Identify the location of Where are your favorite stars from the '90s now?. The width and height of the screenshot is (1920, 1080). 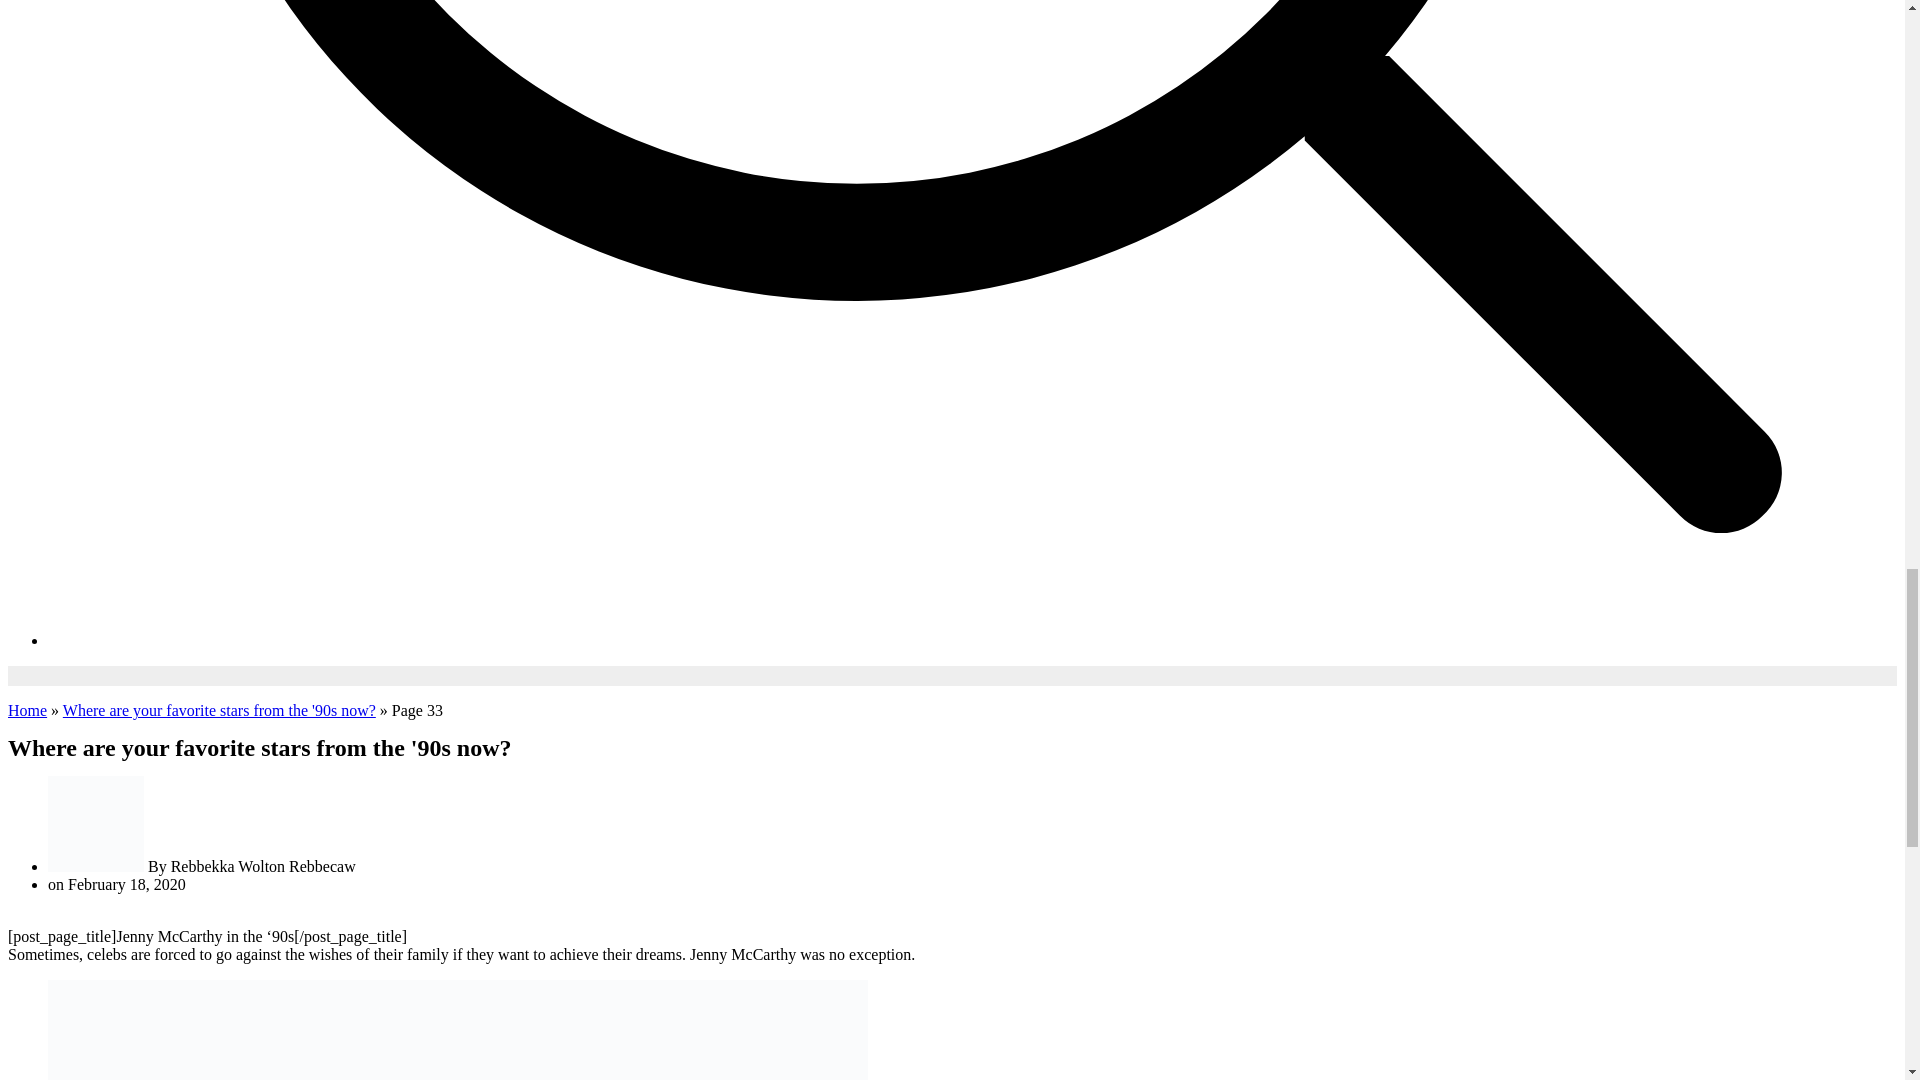
(220, 710).